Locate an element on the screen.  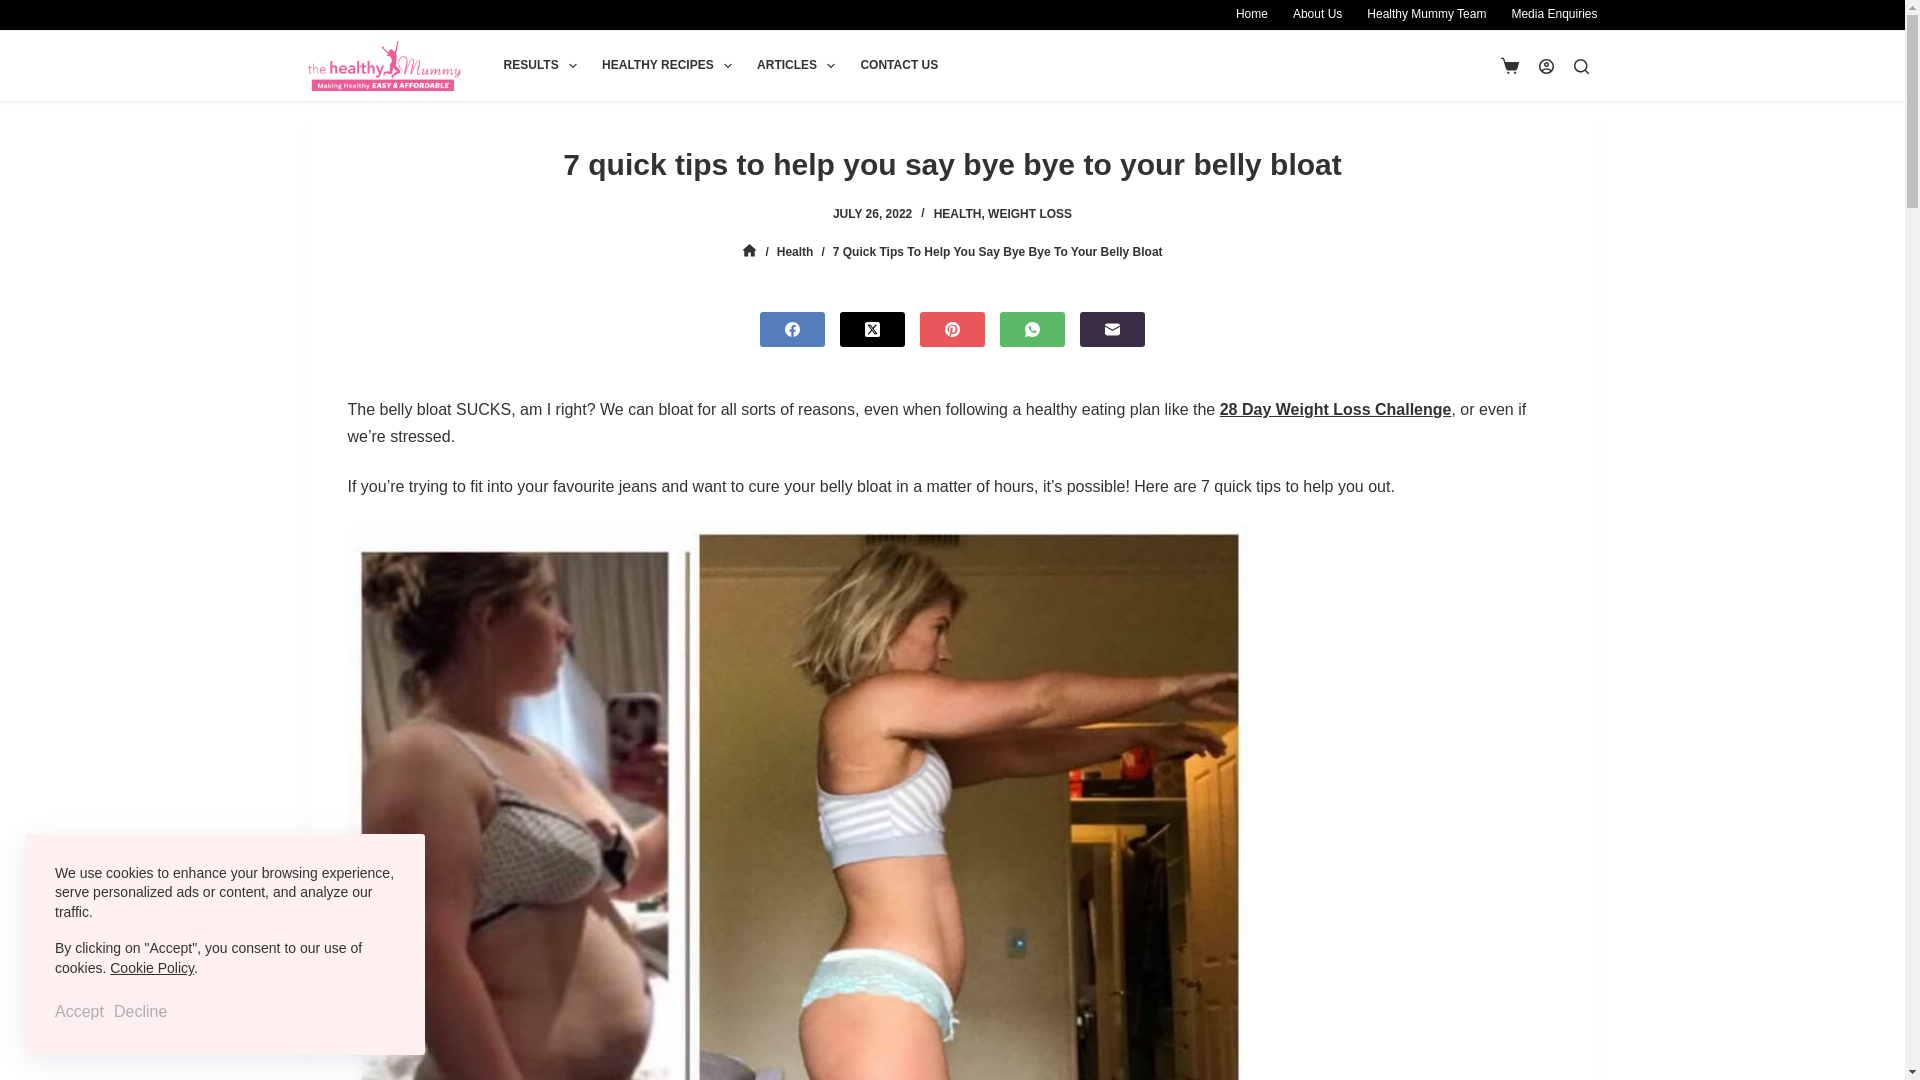
Home is located at coordinates (1252, 15).